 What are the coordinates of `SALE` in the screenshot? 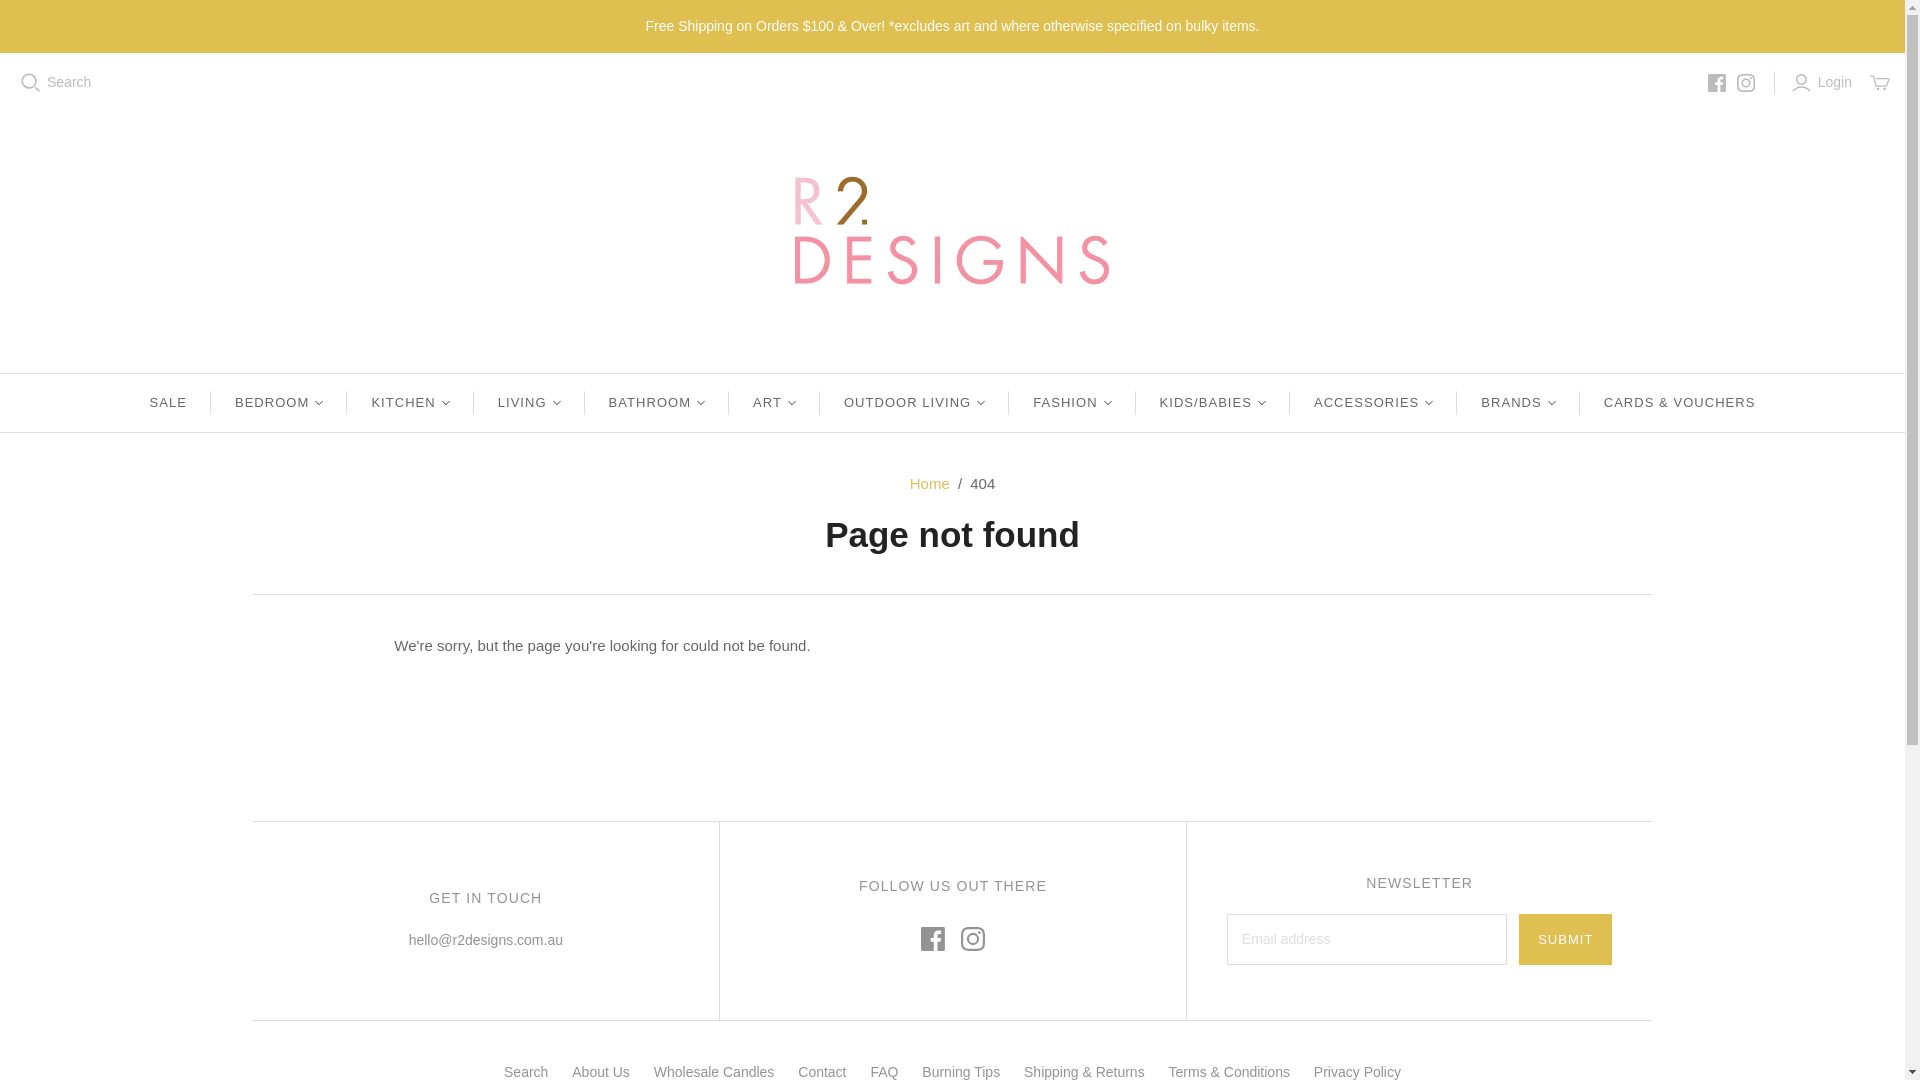 It's located at (168, 402).